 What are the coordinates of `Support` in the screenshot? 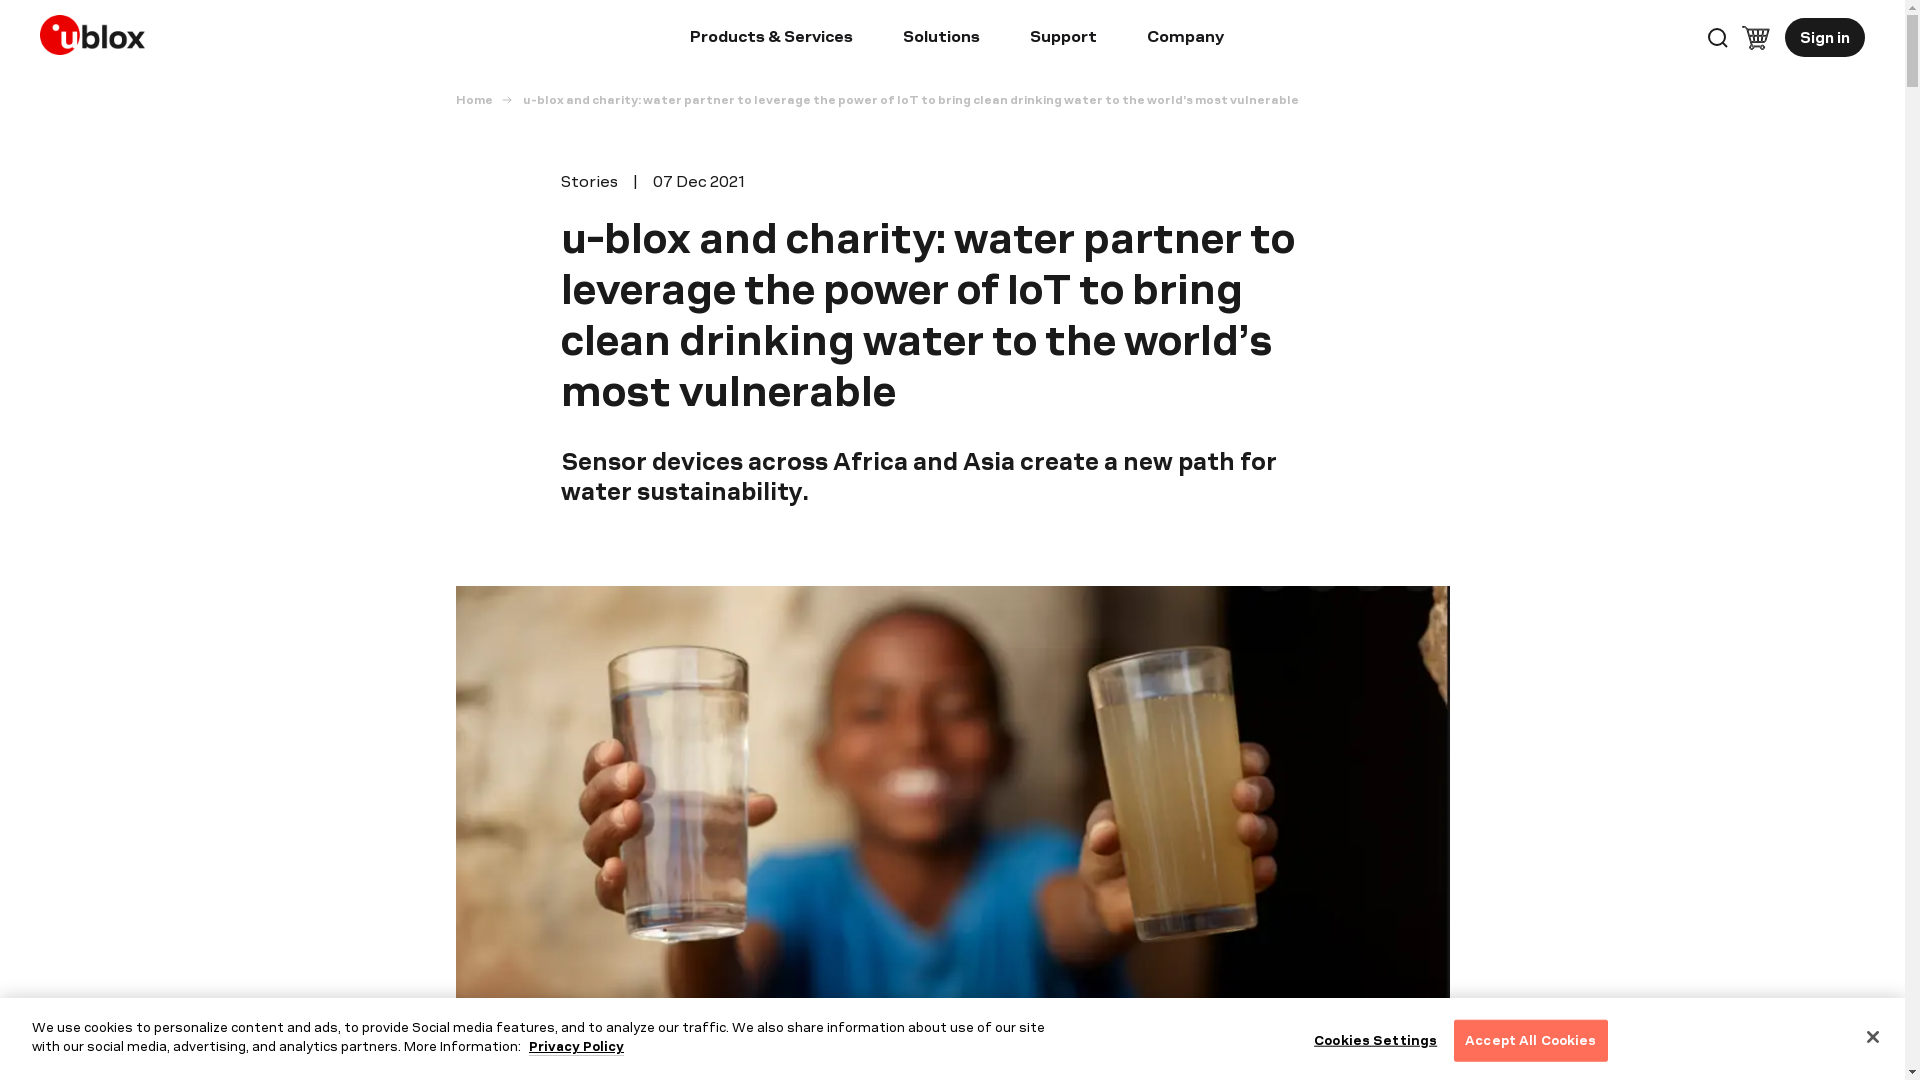 It's located at (1062, 39).